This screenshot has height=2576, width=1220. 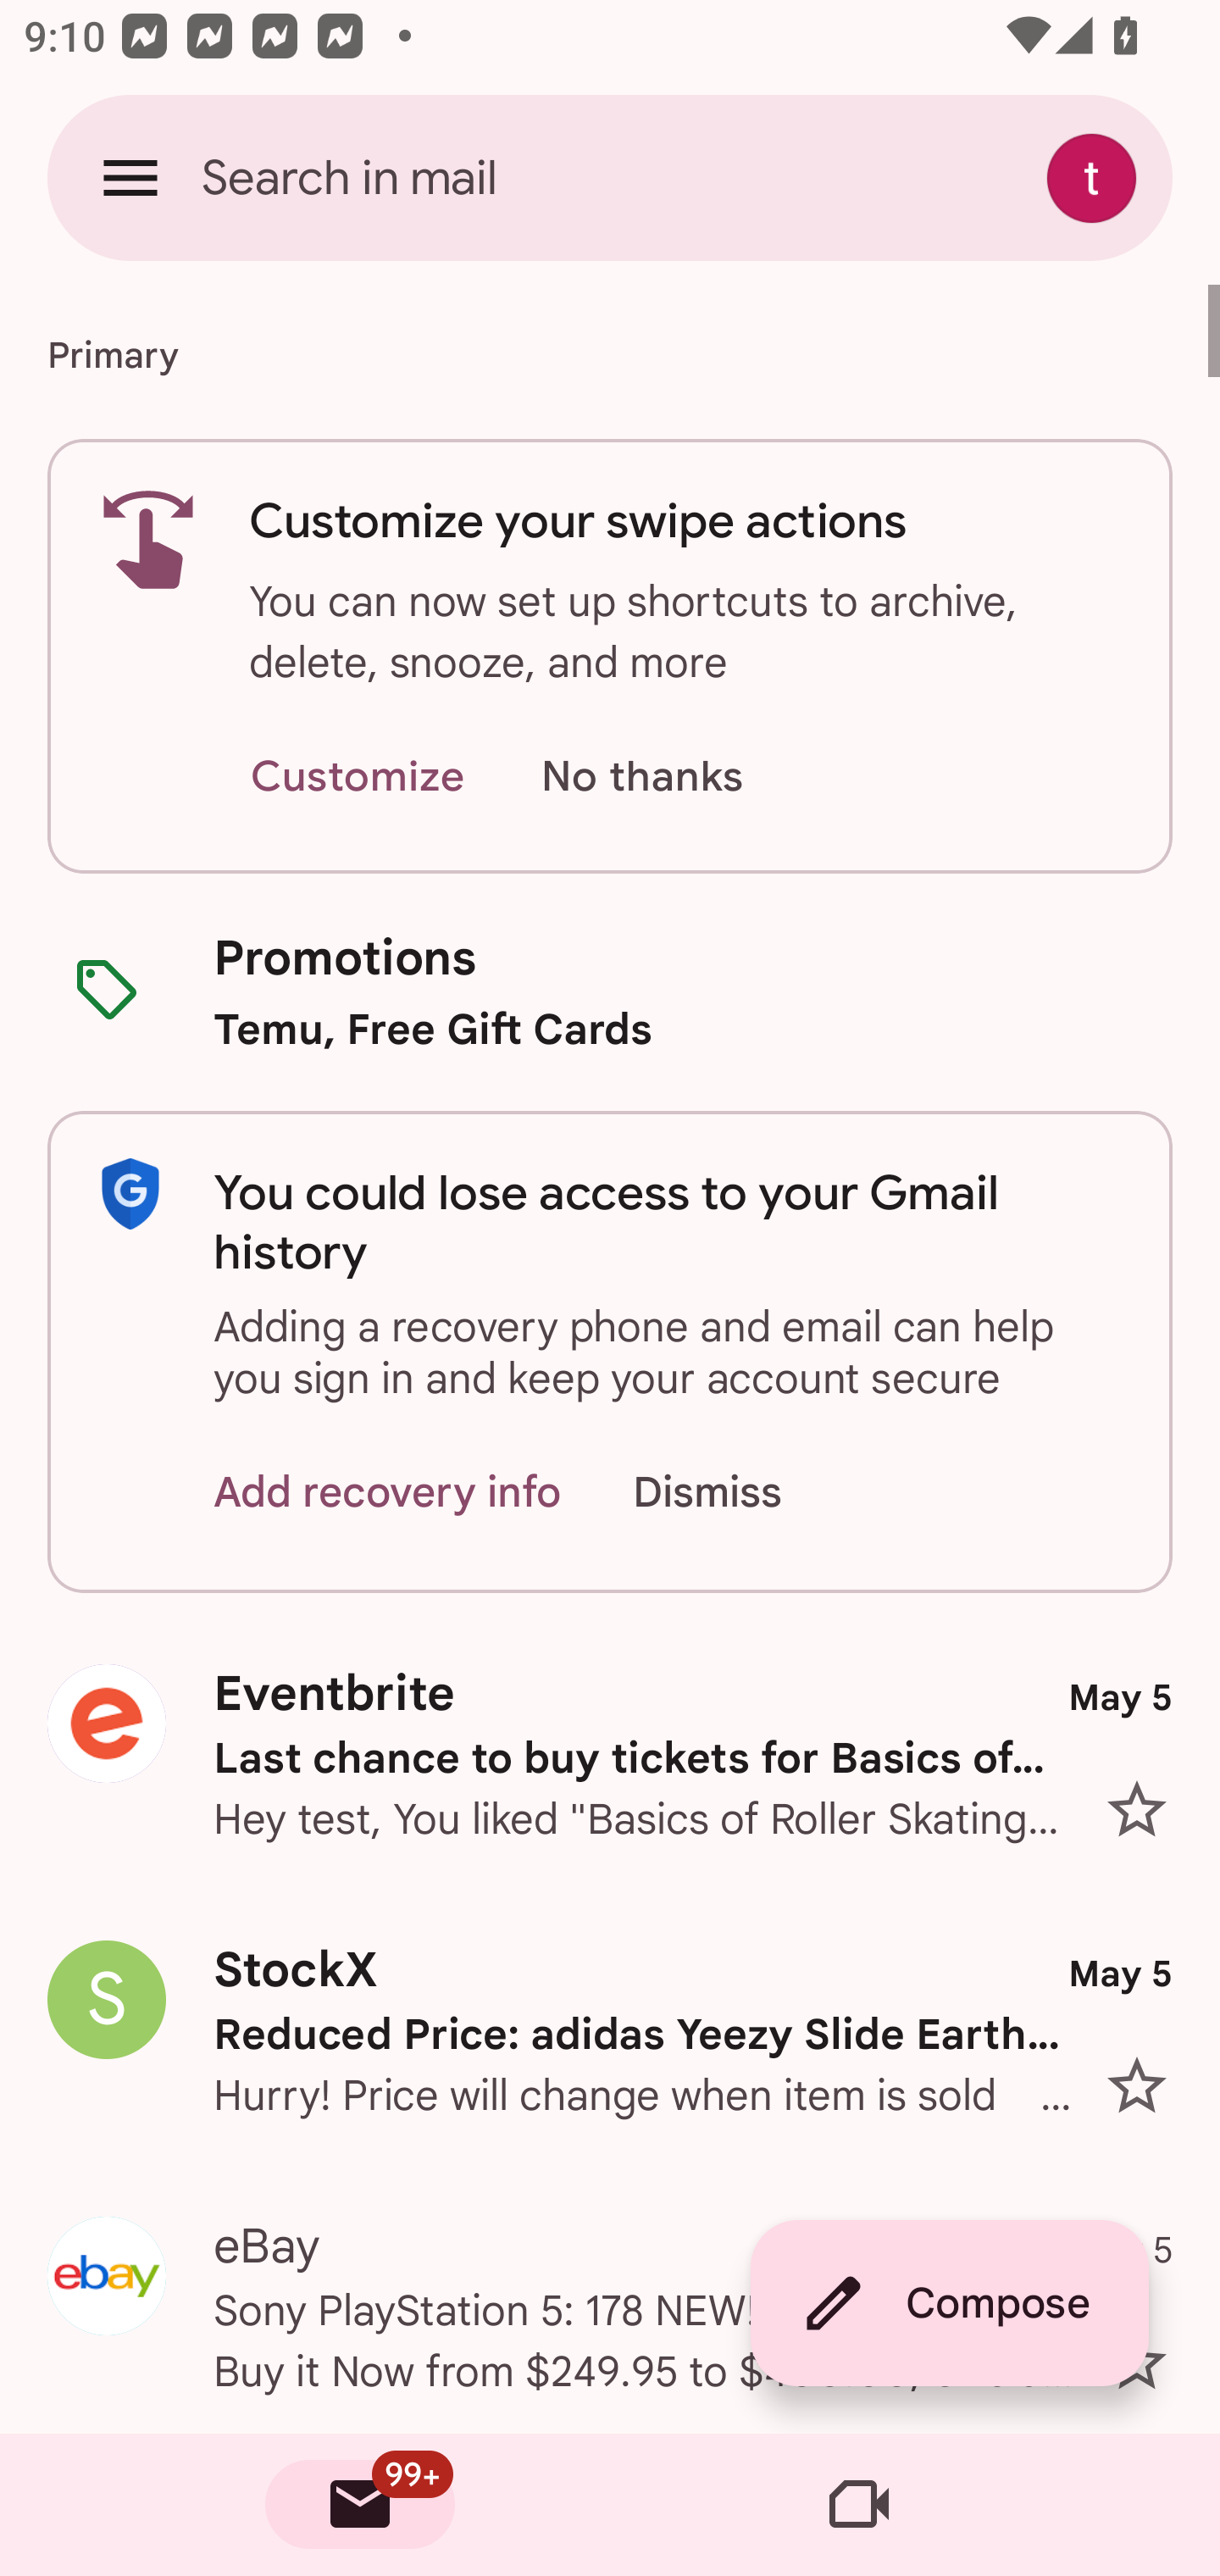 What do you see at coordinates (641, 778) in the screenshot?
I see `No thanks` at bounding box center [641, 778].